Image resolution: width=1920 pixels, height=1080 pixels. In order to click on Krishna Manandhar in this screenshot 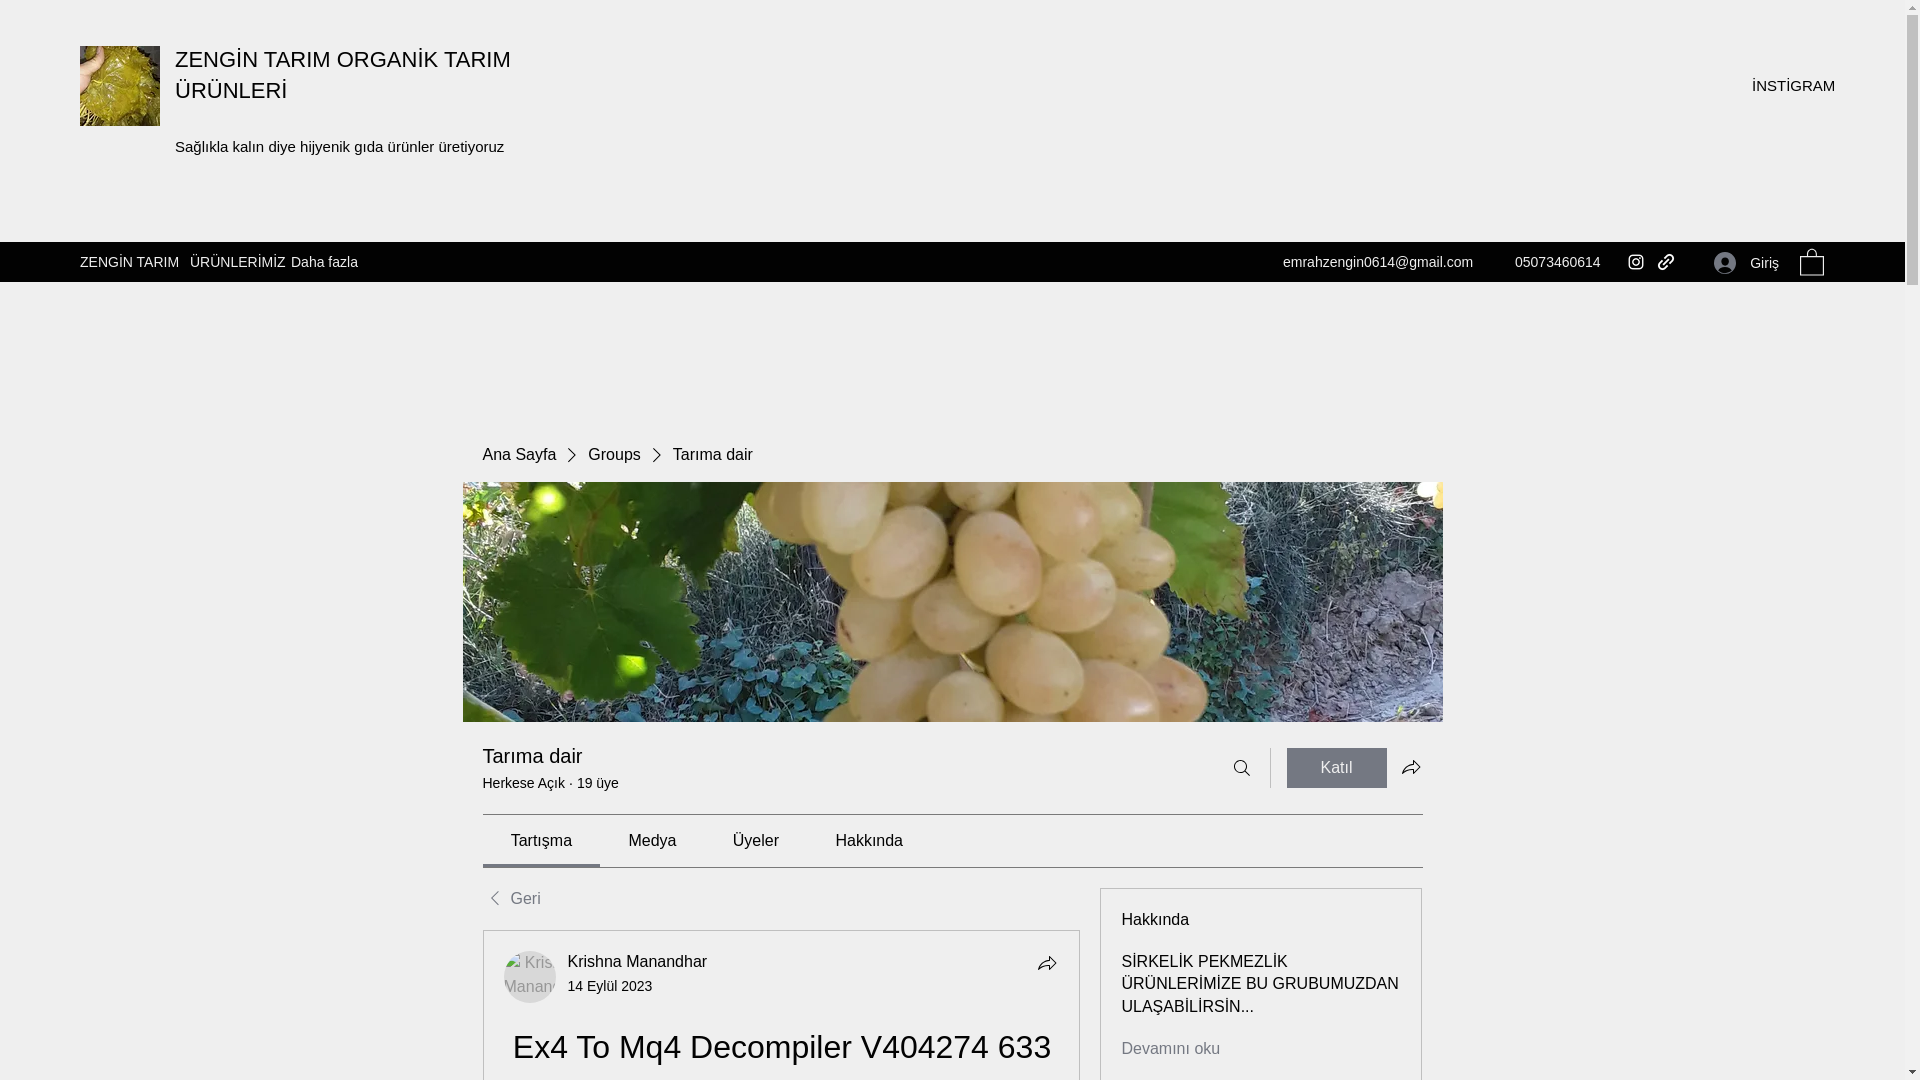, I will do `click(530, 977)`.